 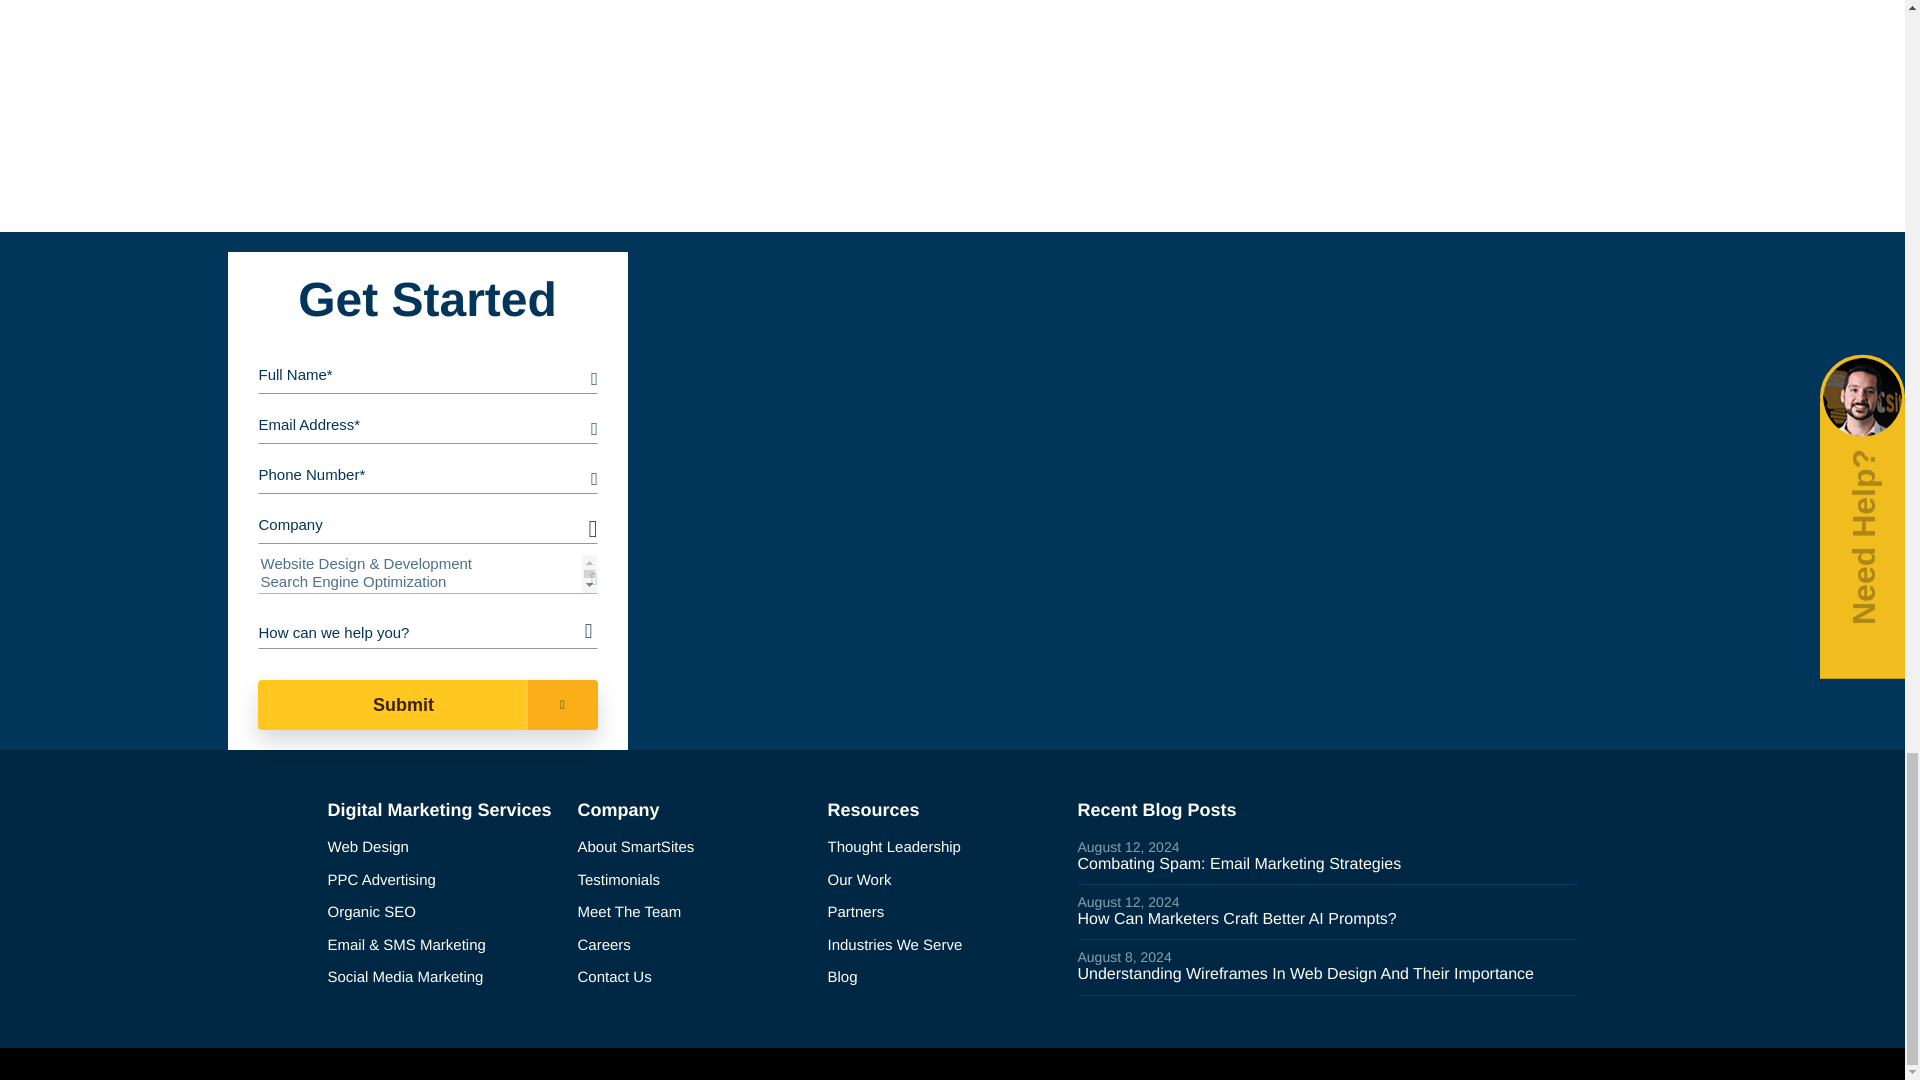 What do you see at coordinates (445, 882) in the screenshot?
I see `PPC Advertising` at bounding box center [445, 882].